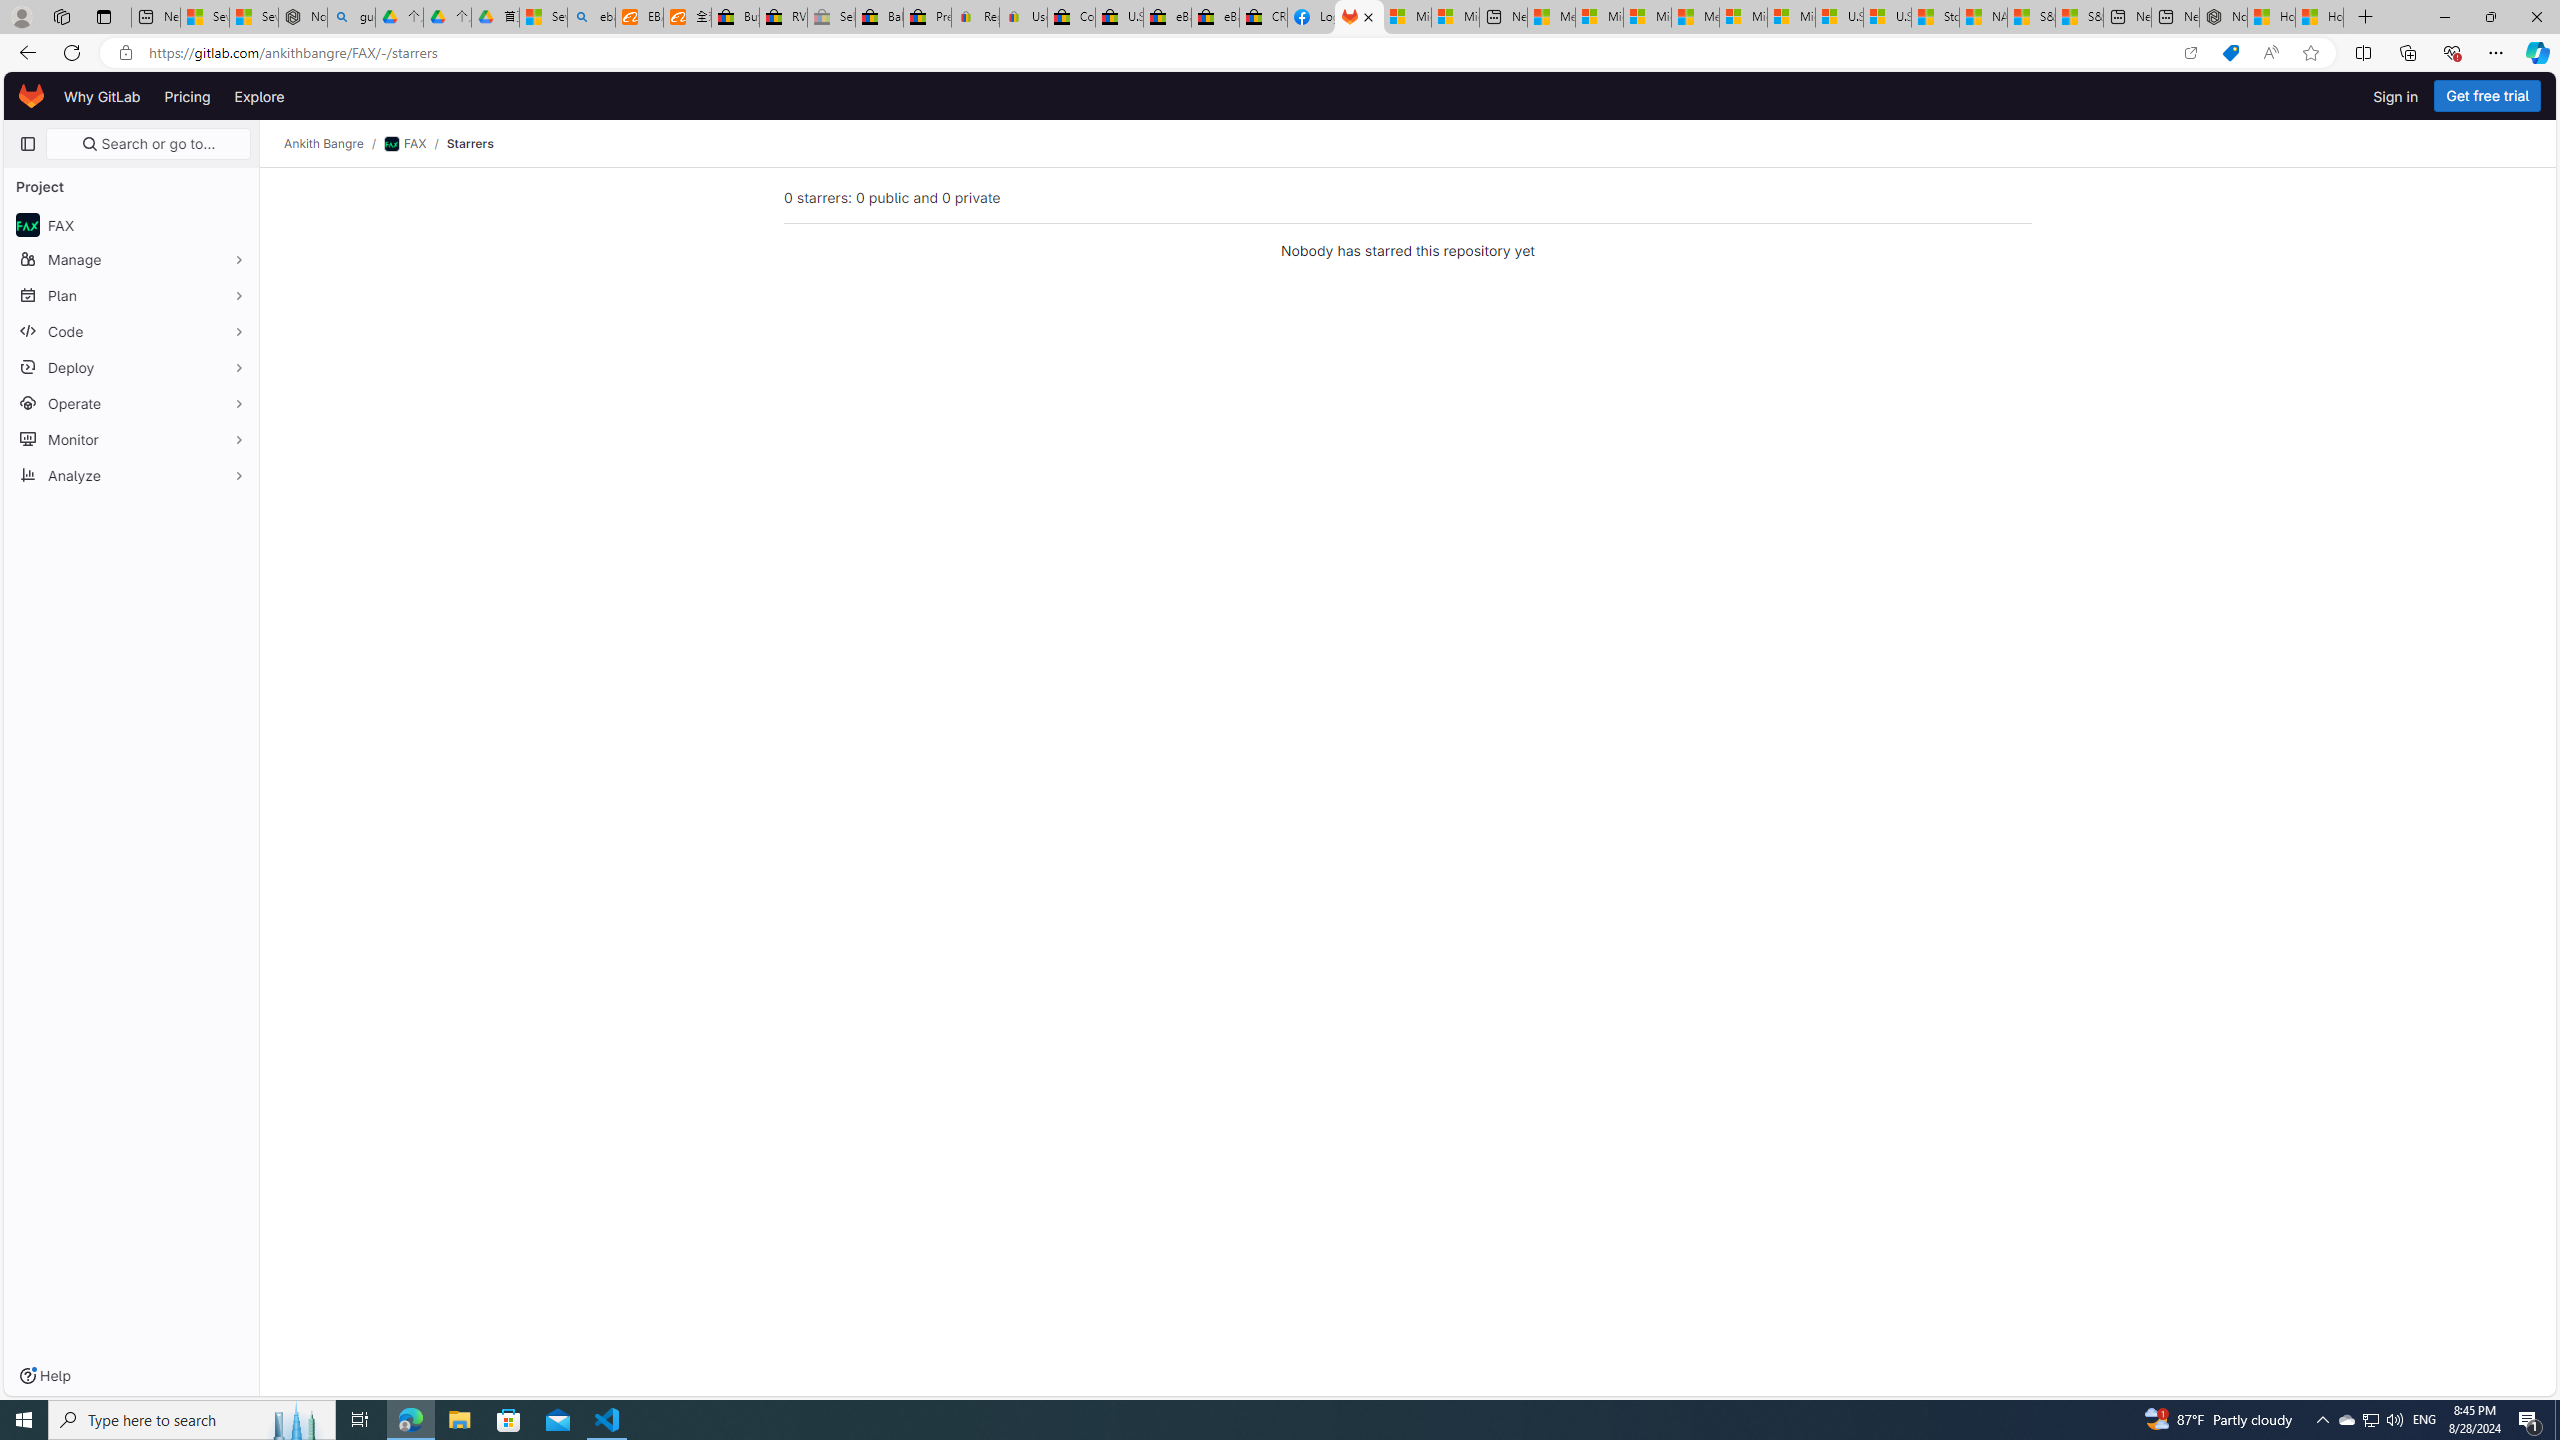 Image resolution: width=2560 pixels, height=1440 pixels. What do you see at coordinates (132, 475) in the screenshot?
I see `Analyze` at bounding box center [132, 475].